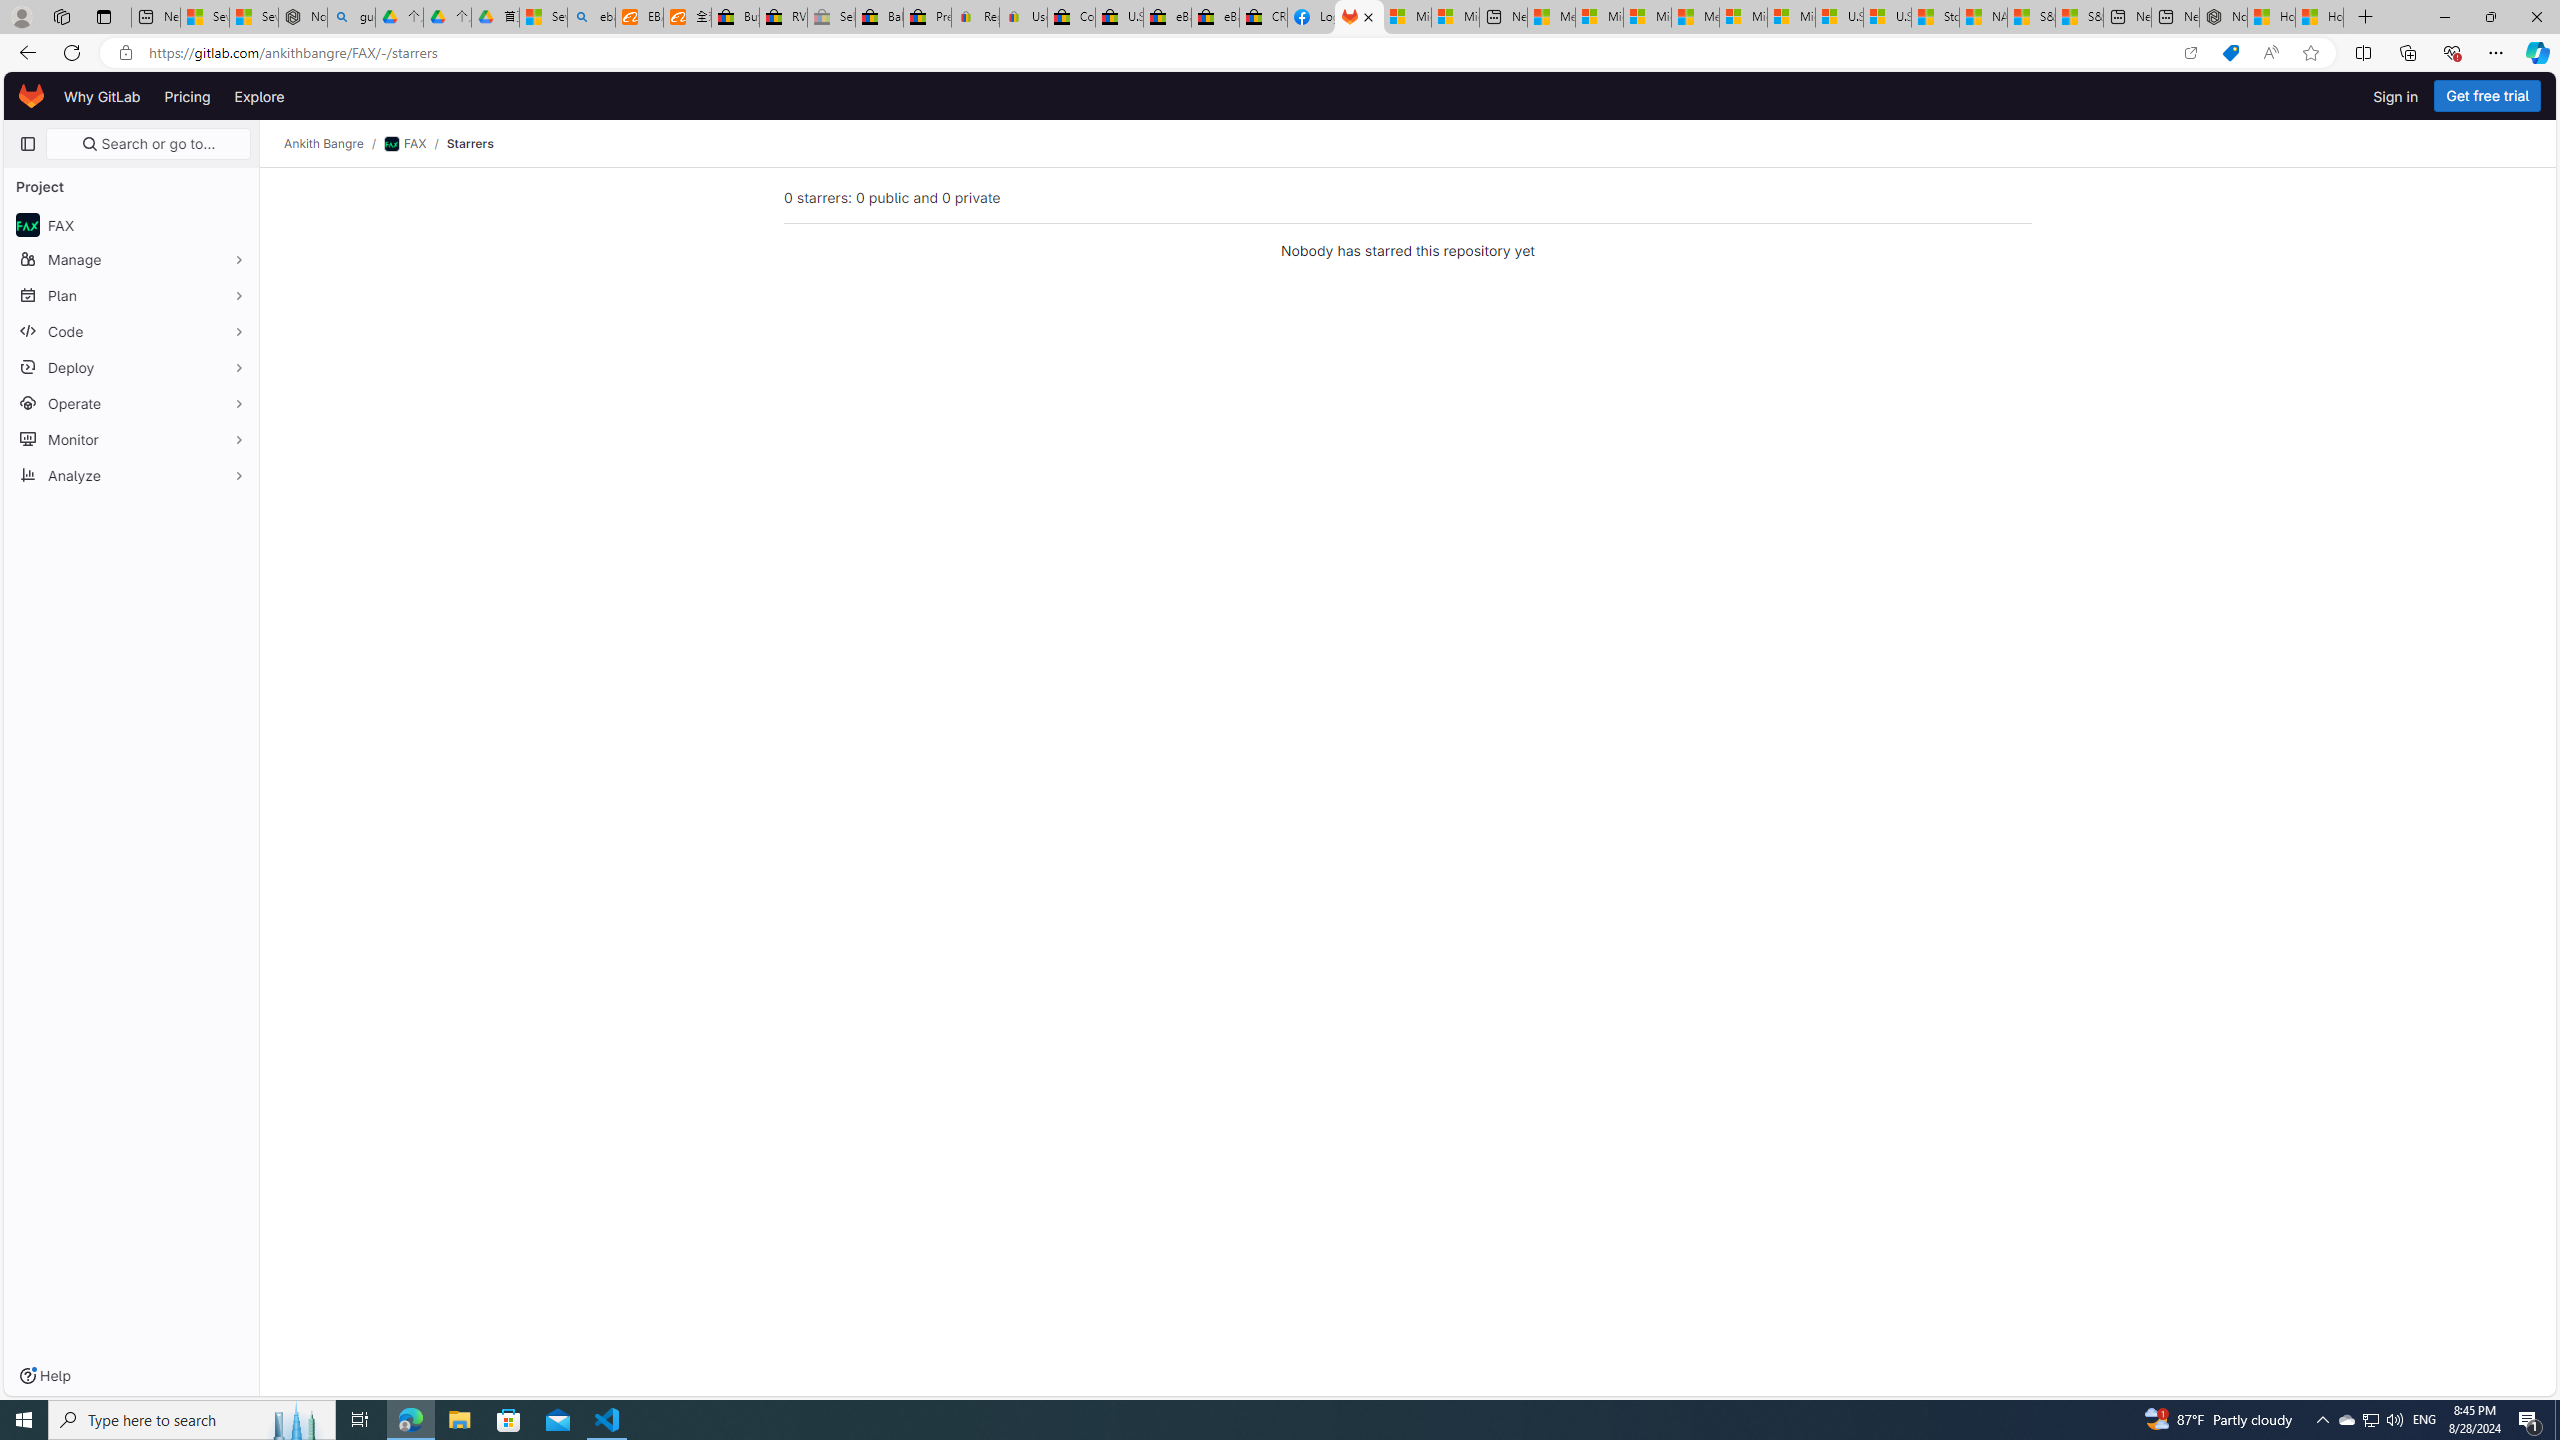 Image resolution: width=2560 pixels, height=1440 pixels. What do you see at coordinates (132, 475) in the screenshot?
I see `Analyze` at bounding box center [132, 475].